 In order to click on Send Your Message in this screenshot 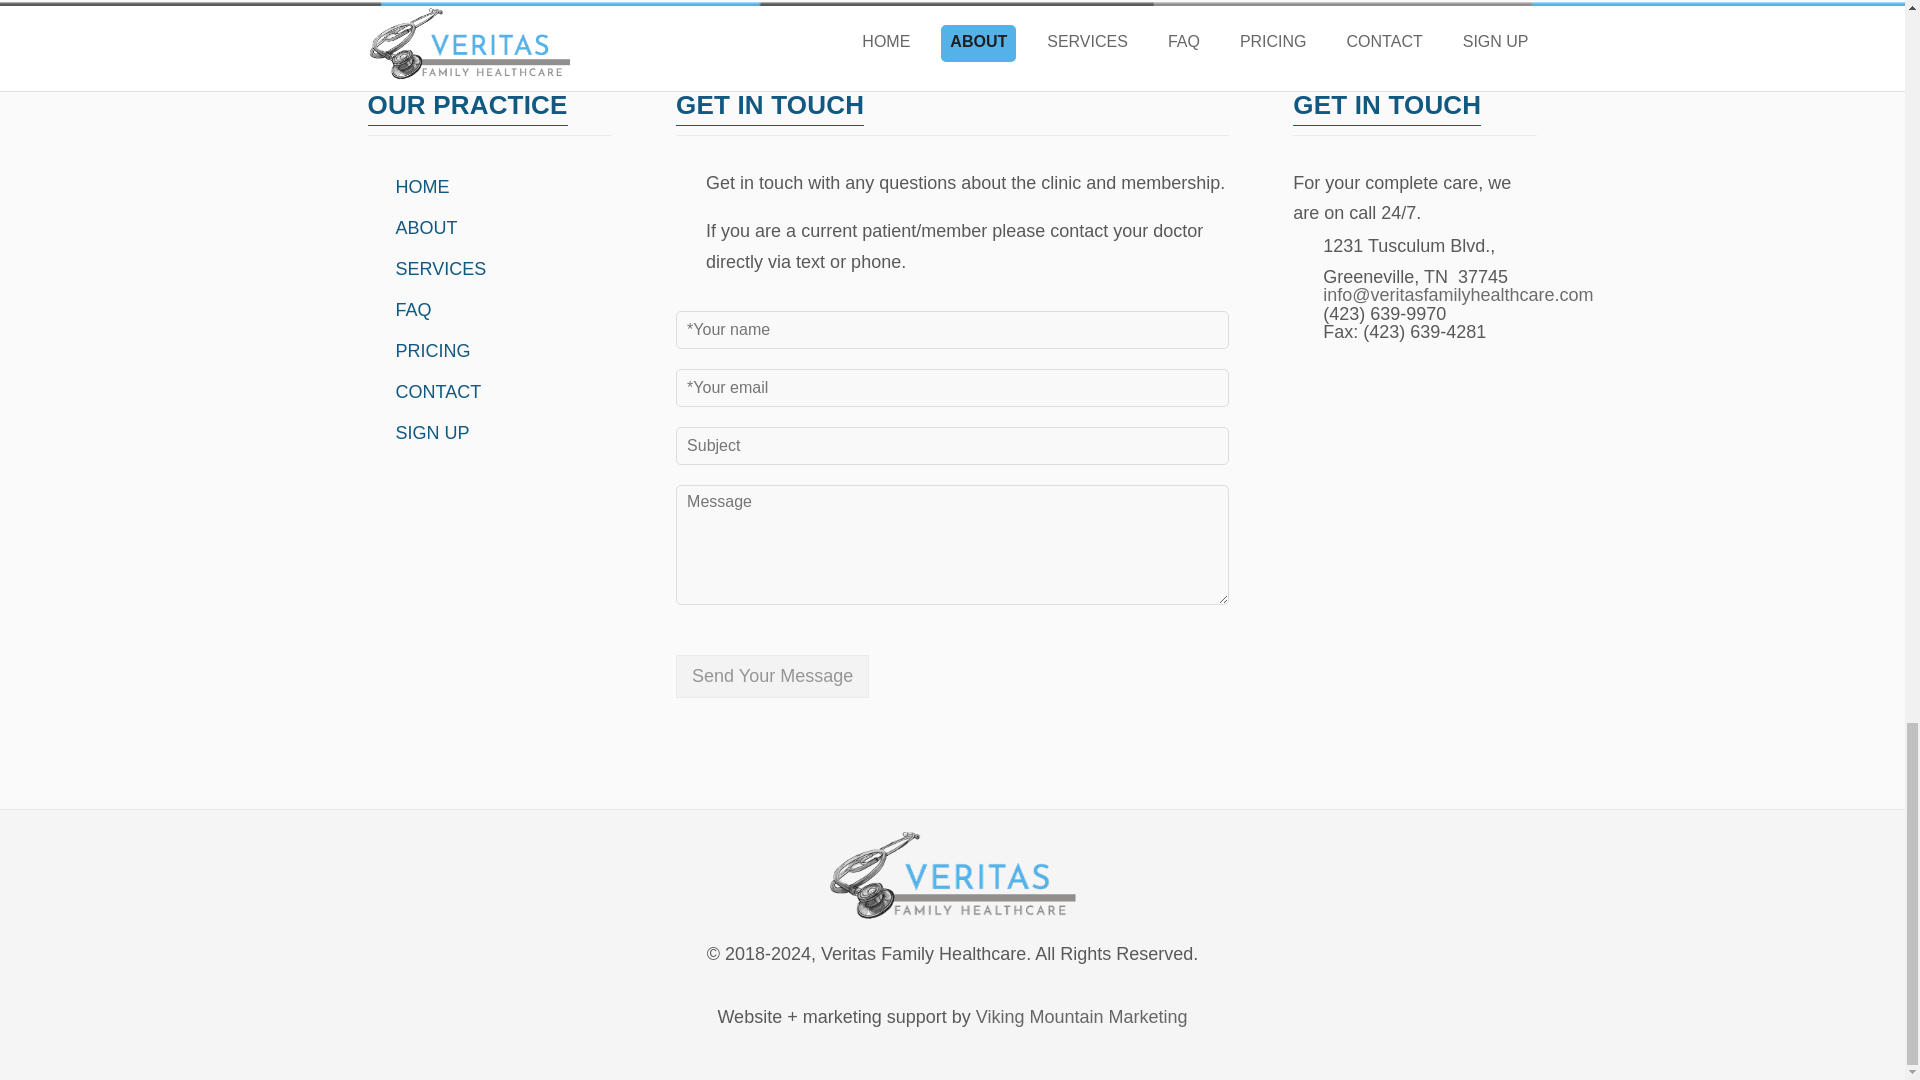, I will do `click(772, 676)`.